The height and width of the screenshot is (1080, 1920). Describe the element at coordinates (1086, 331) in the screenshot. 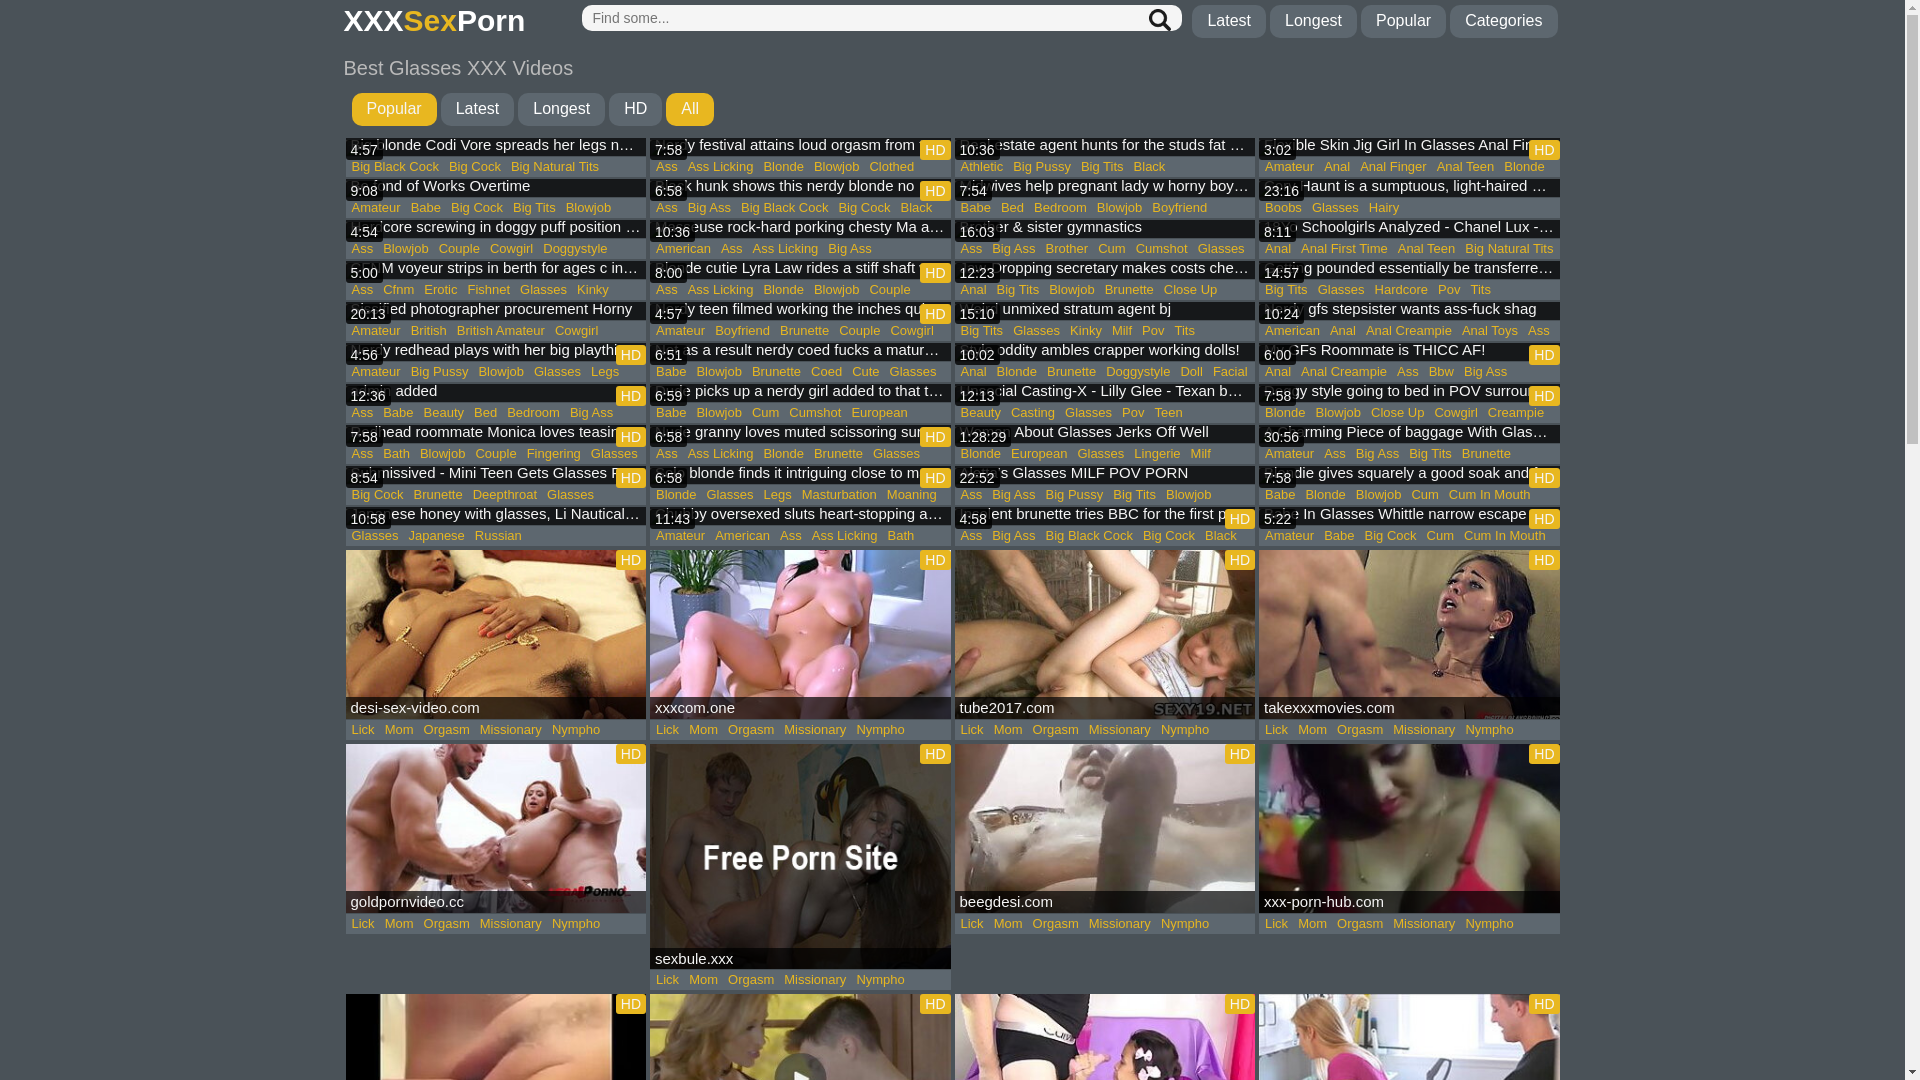

I see `Kinky` at that location.